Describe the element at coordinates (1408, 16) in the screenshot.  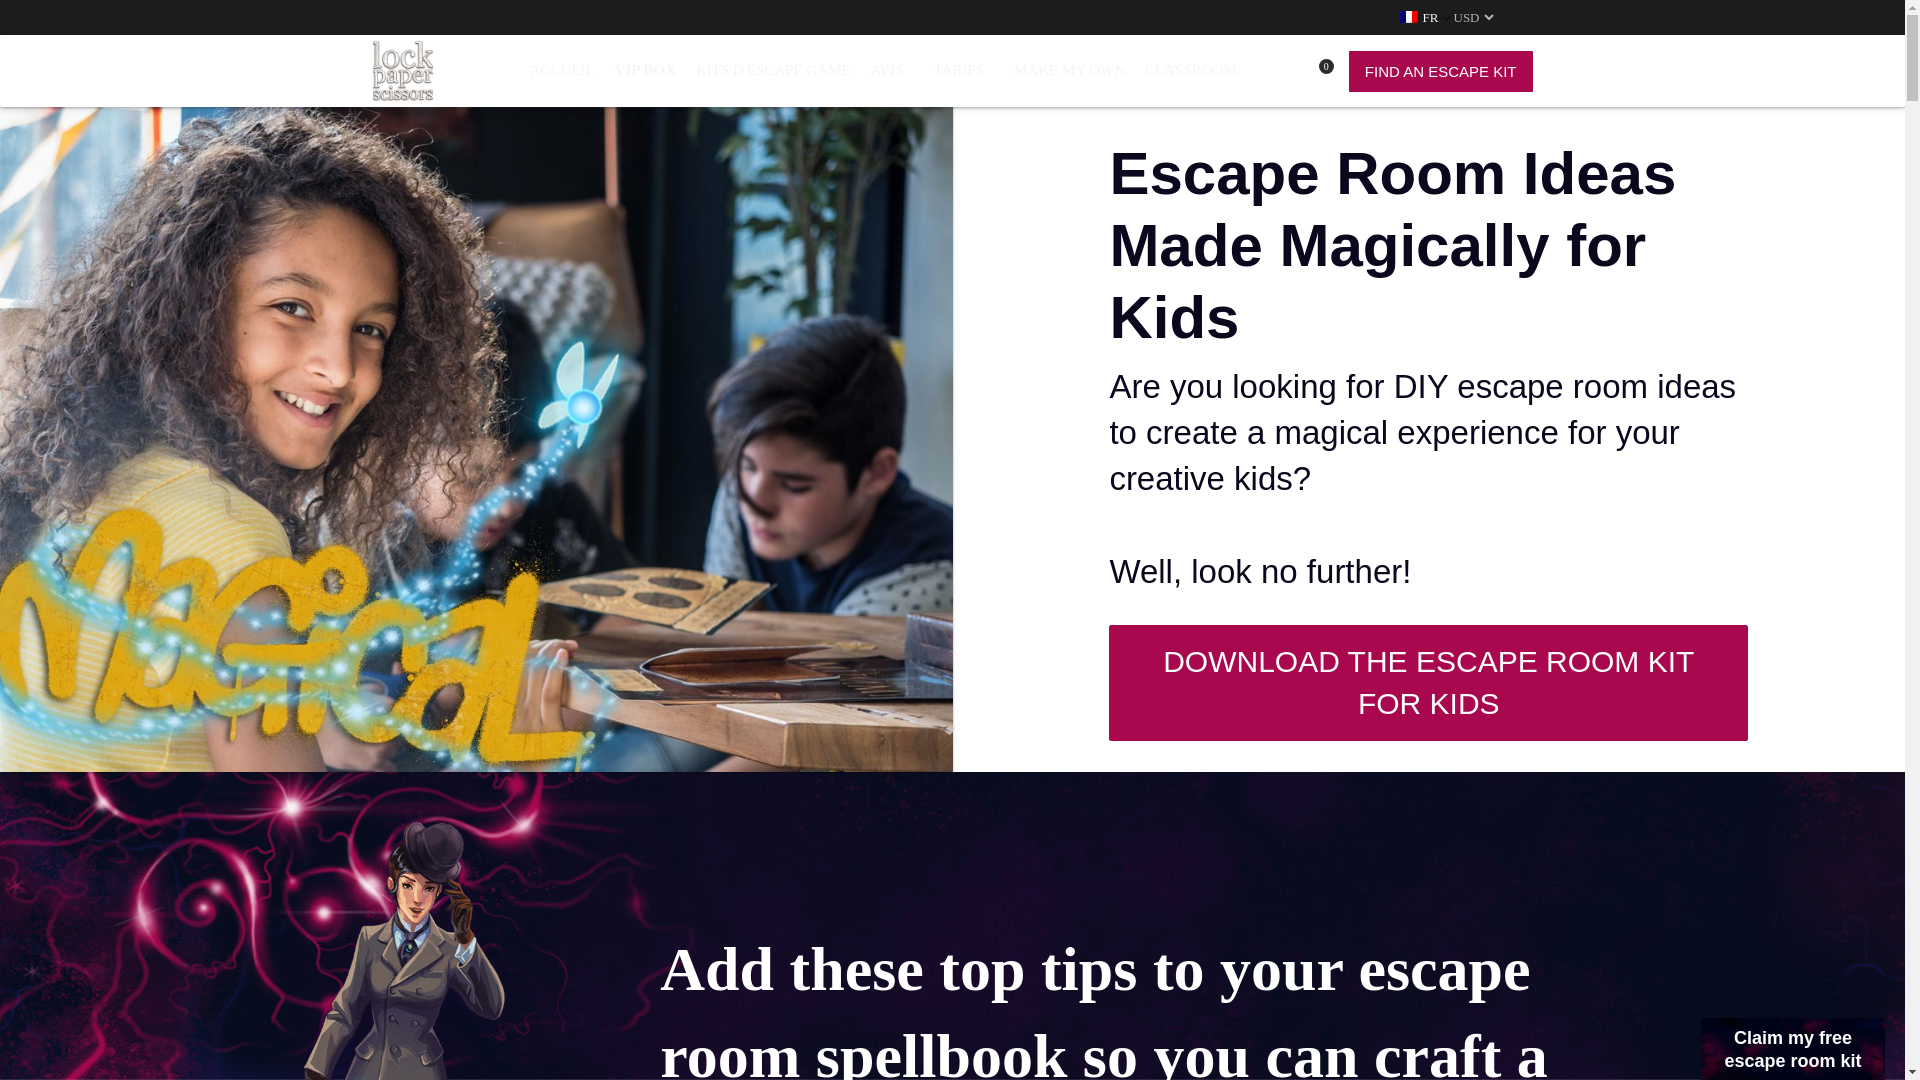
I see `French` at that location.